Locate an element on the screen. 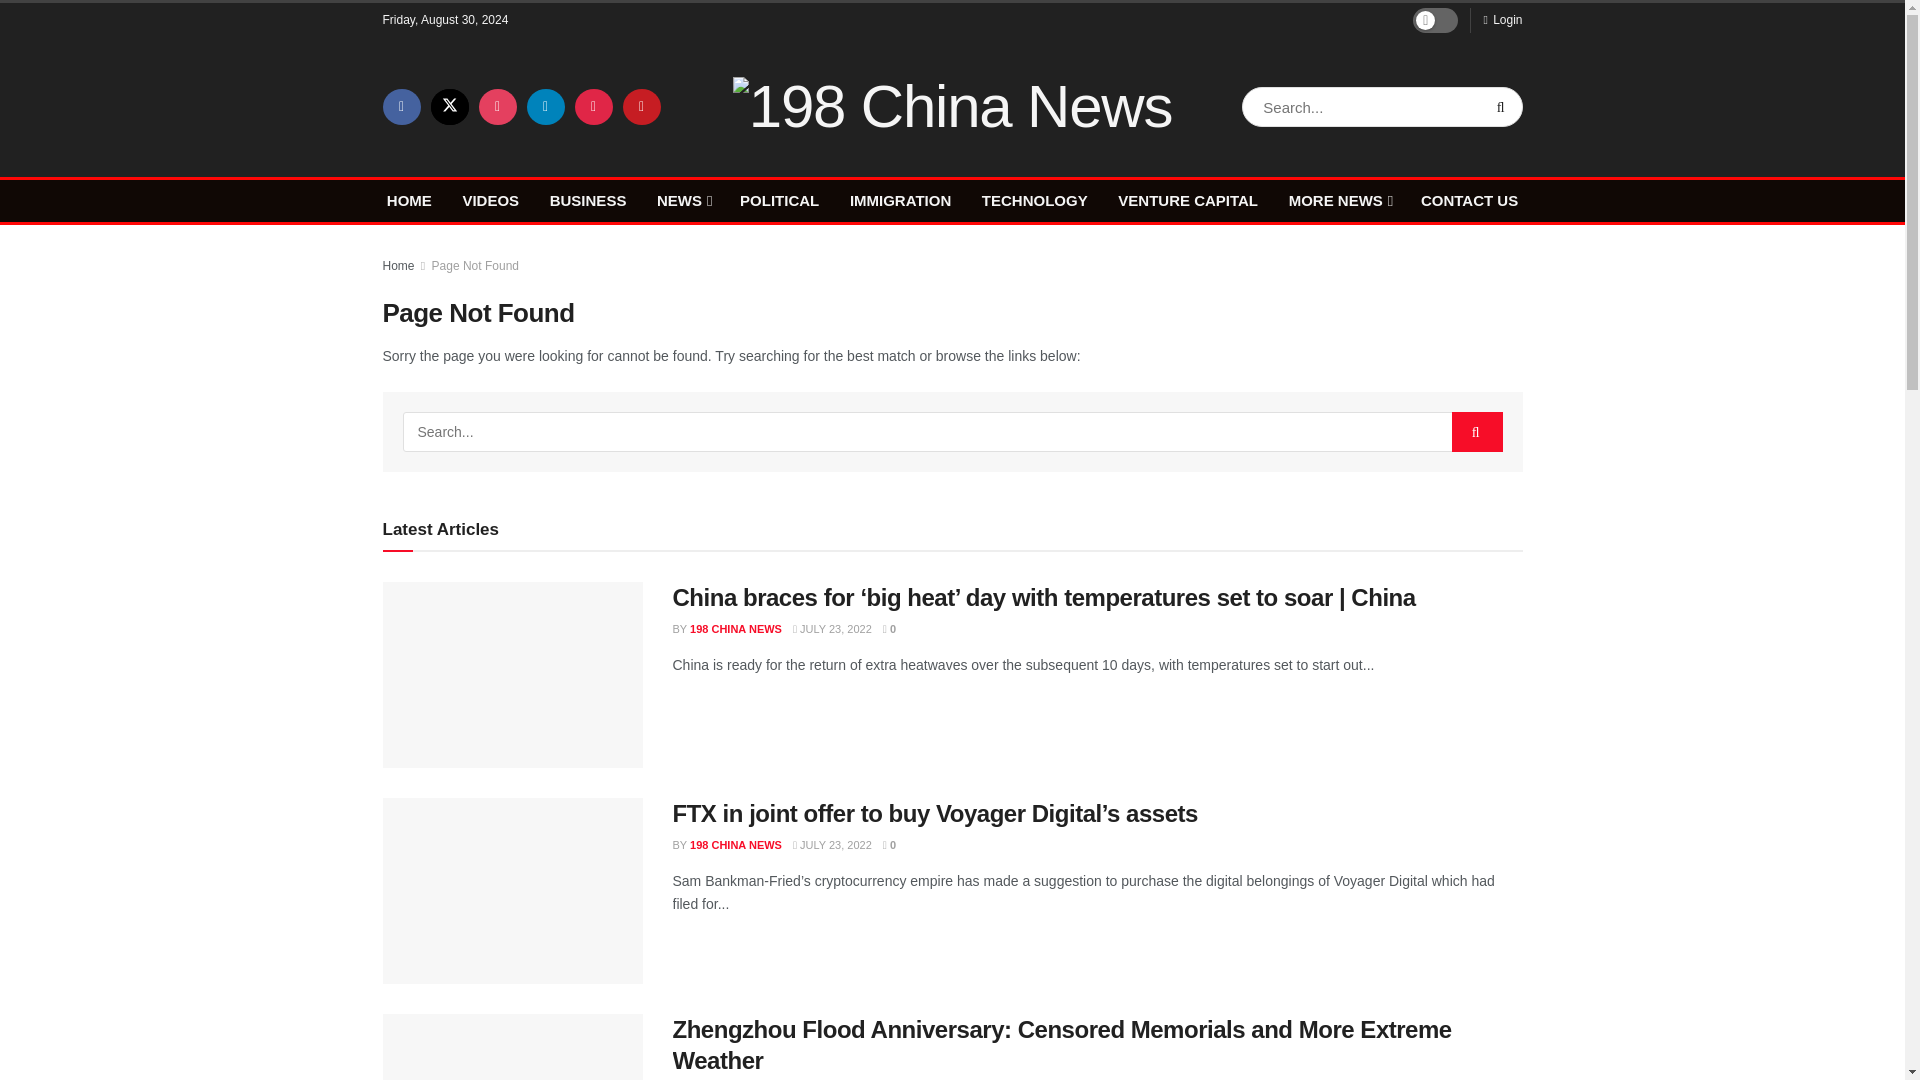  Login is located at coordinates (1502, 20).